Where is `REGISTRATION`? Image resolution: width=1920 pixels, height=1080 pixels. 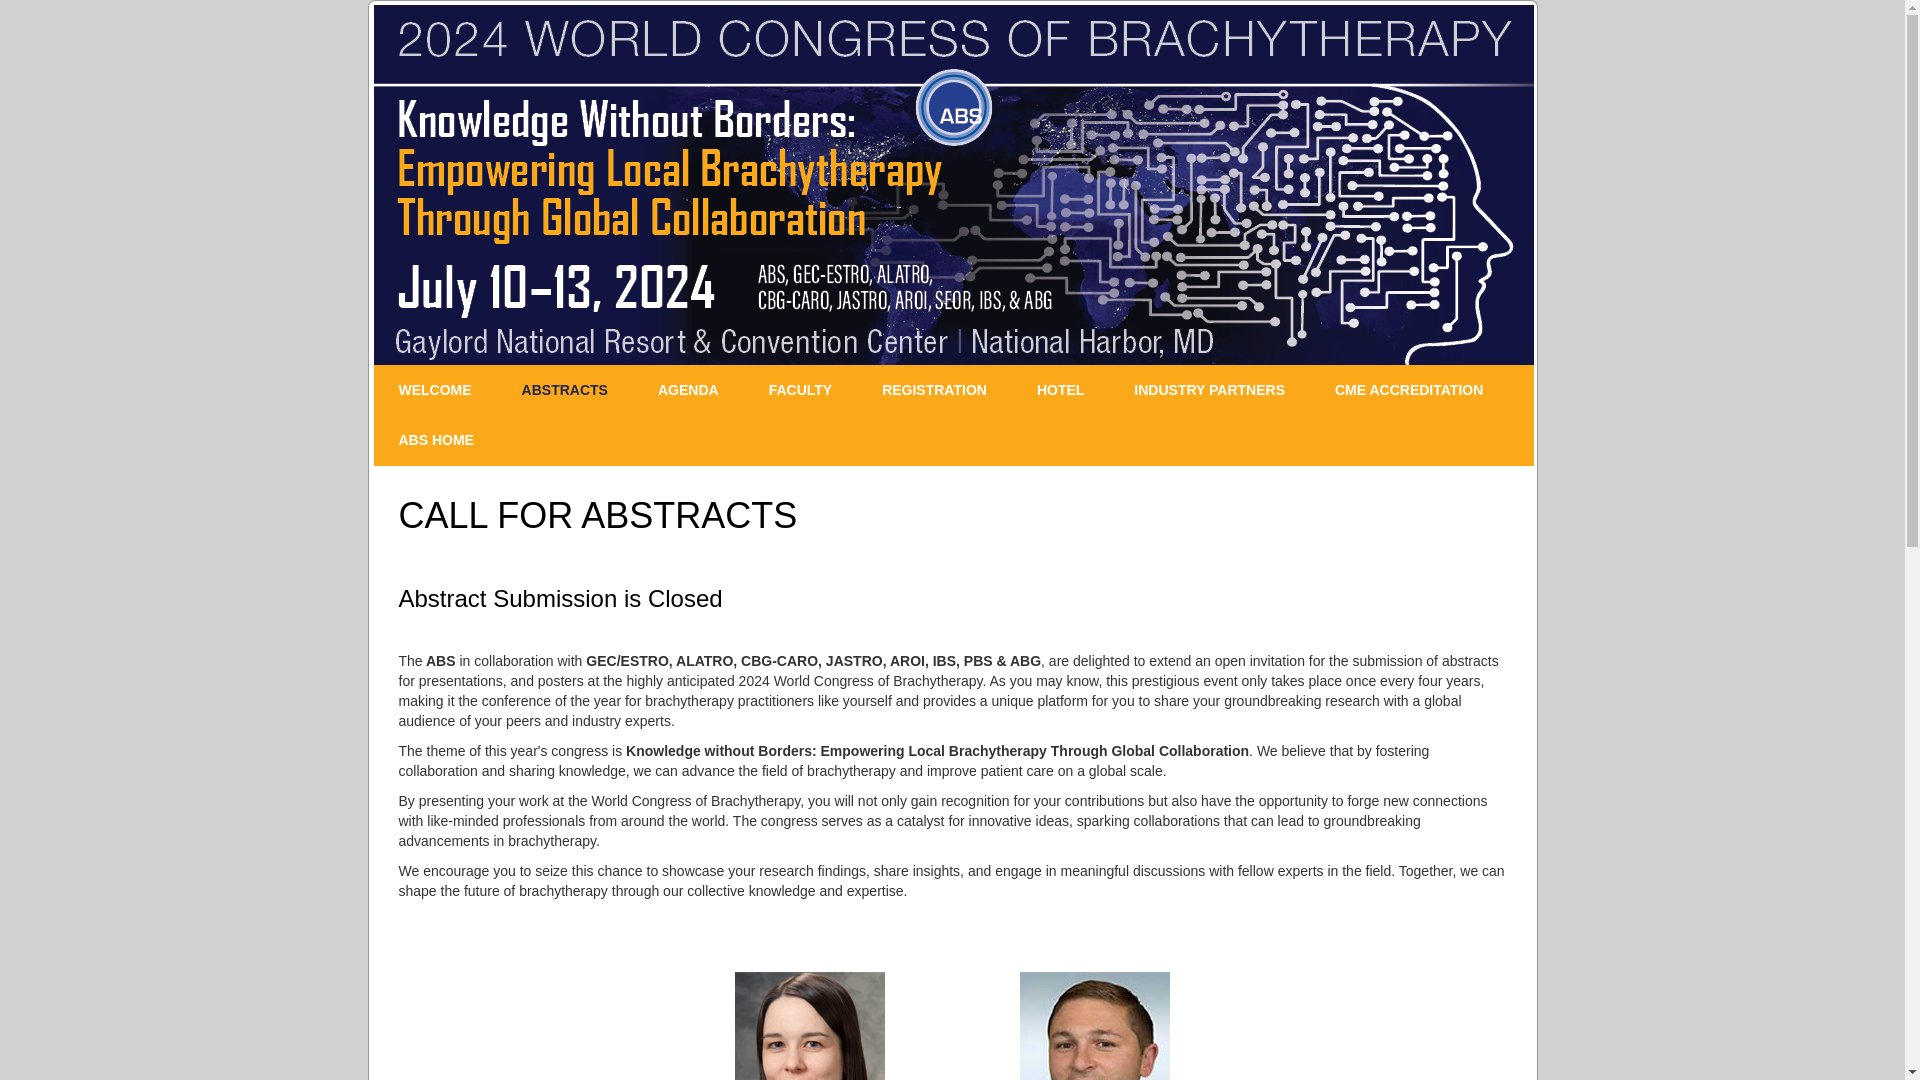 REGISTRATION is located at coordinates (934, 390).